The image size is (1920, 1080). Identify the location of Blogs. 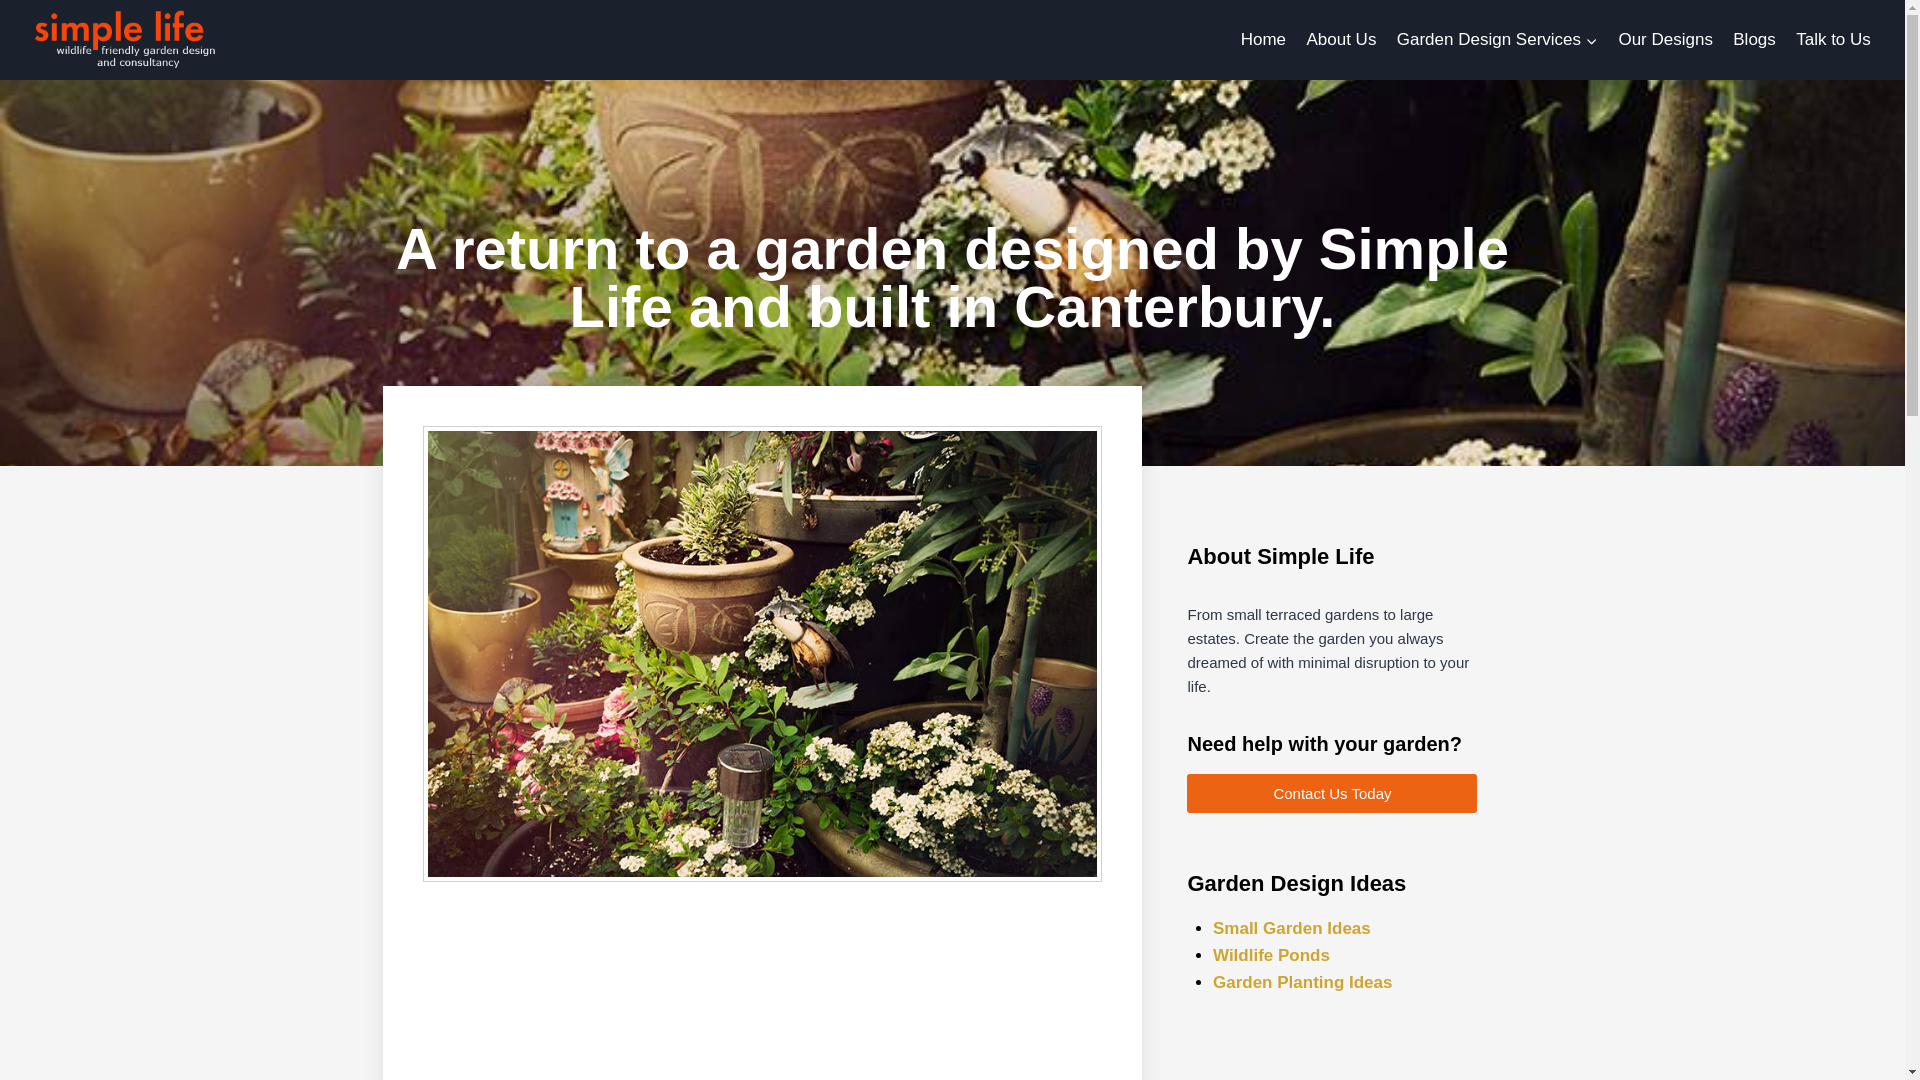
(1754, 40).